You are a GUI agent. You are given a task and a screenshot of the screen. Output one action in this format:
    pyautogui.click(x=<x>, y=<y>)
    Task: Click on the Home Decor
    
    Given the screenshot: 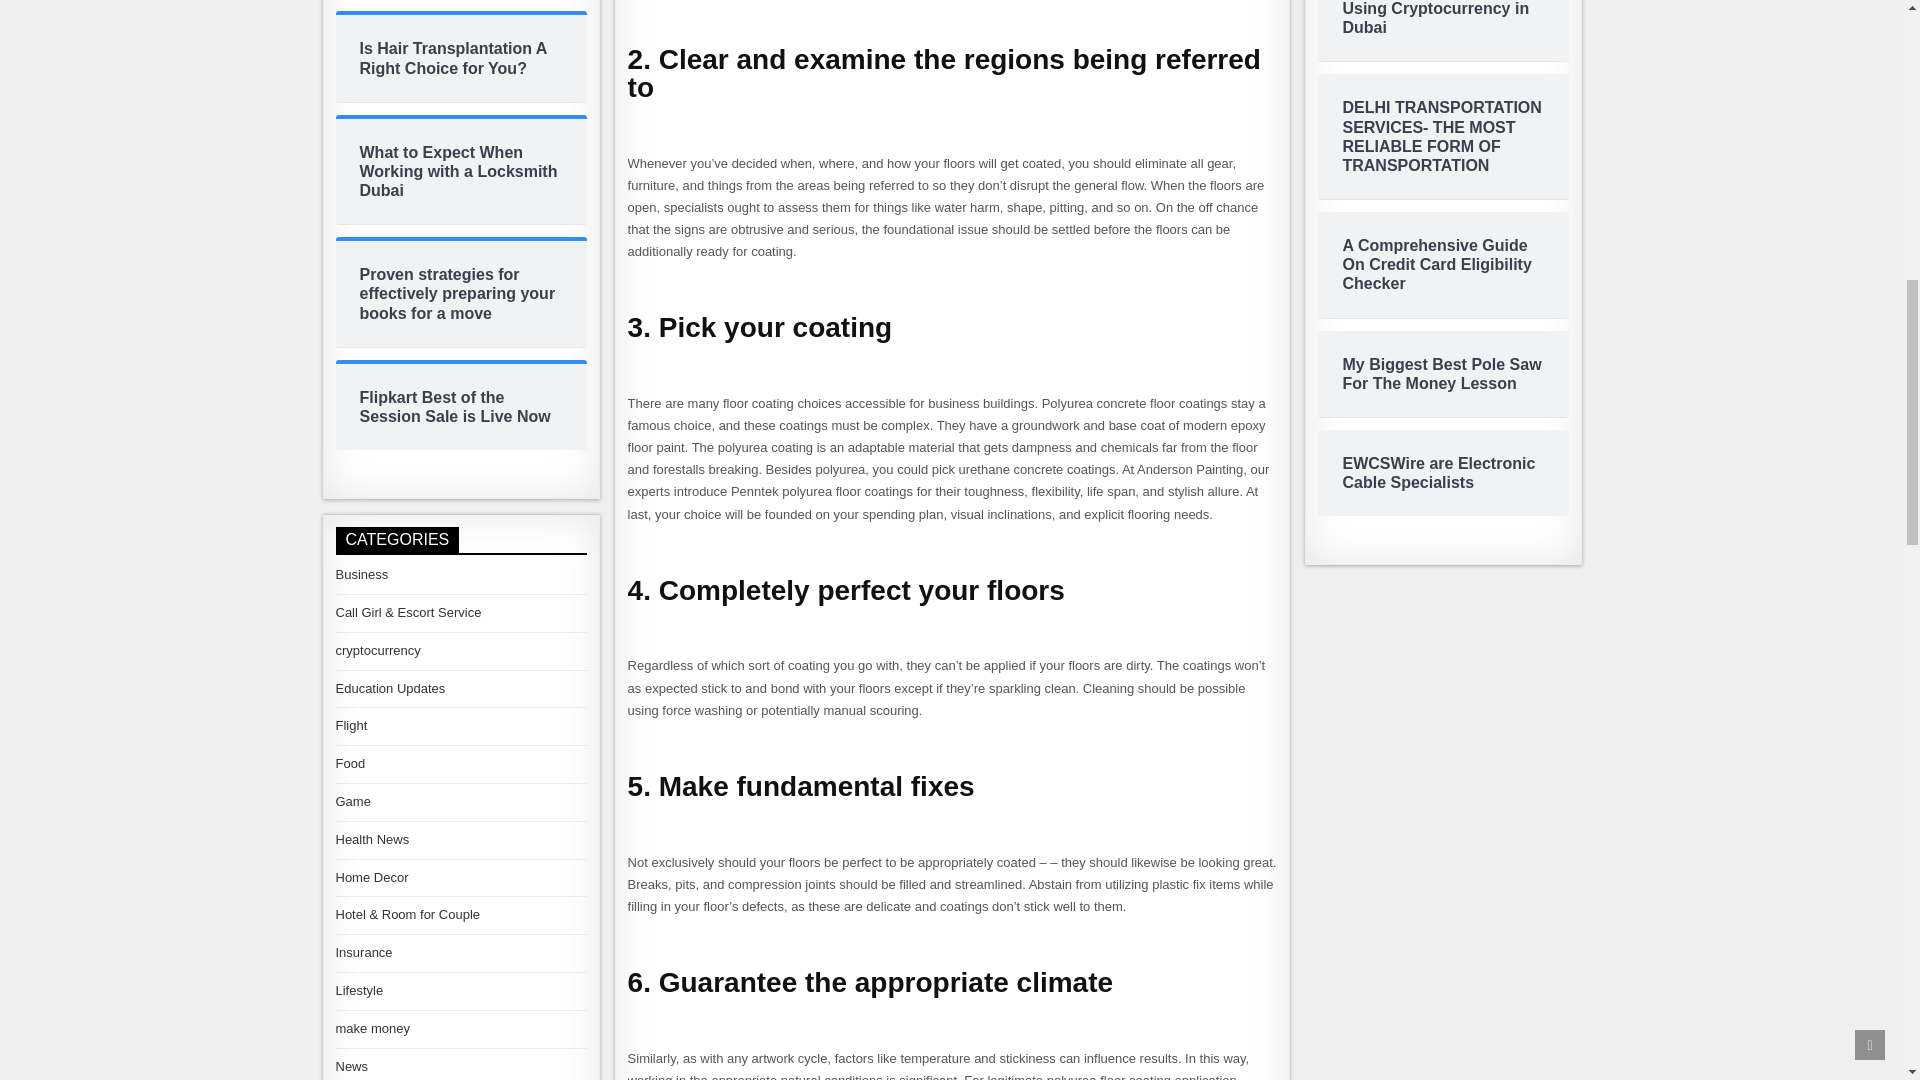 What is the action you would take?
    pyautogui.click(x=372, y=877)
    